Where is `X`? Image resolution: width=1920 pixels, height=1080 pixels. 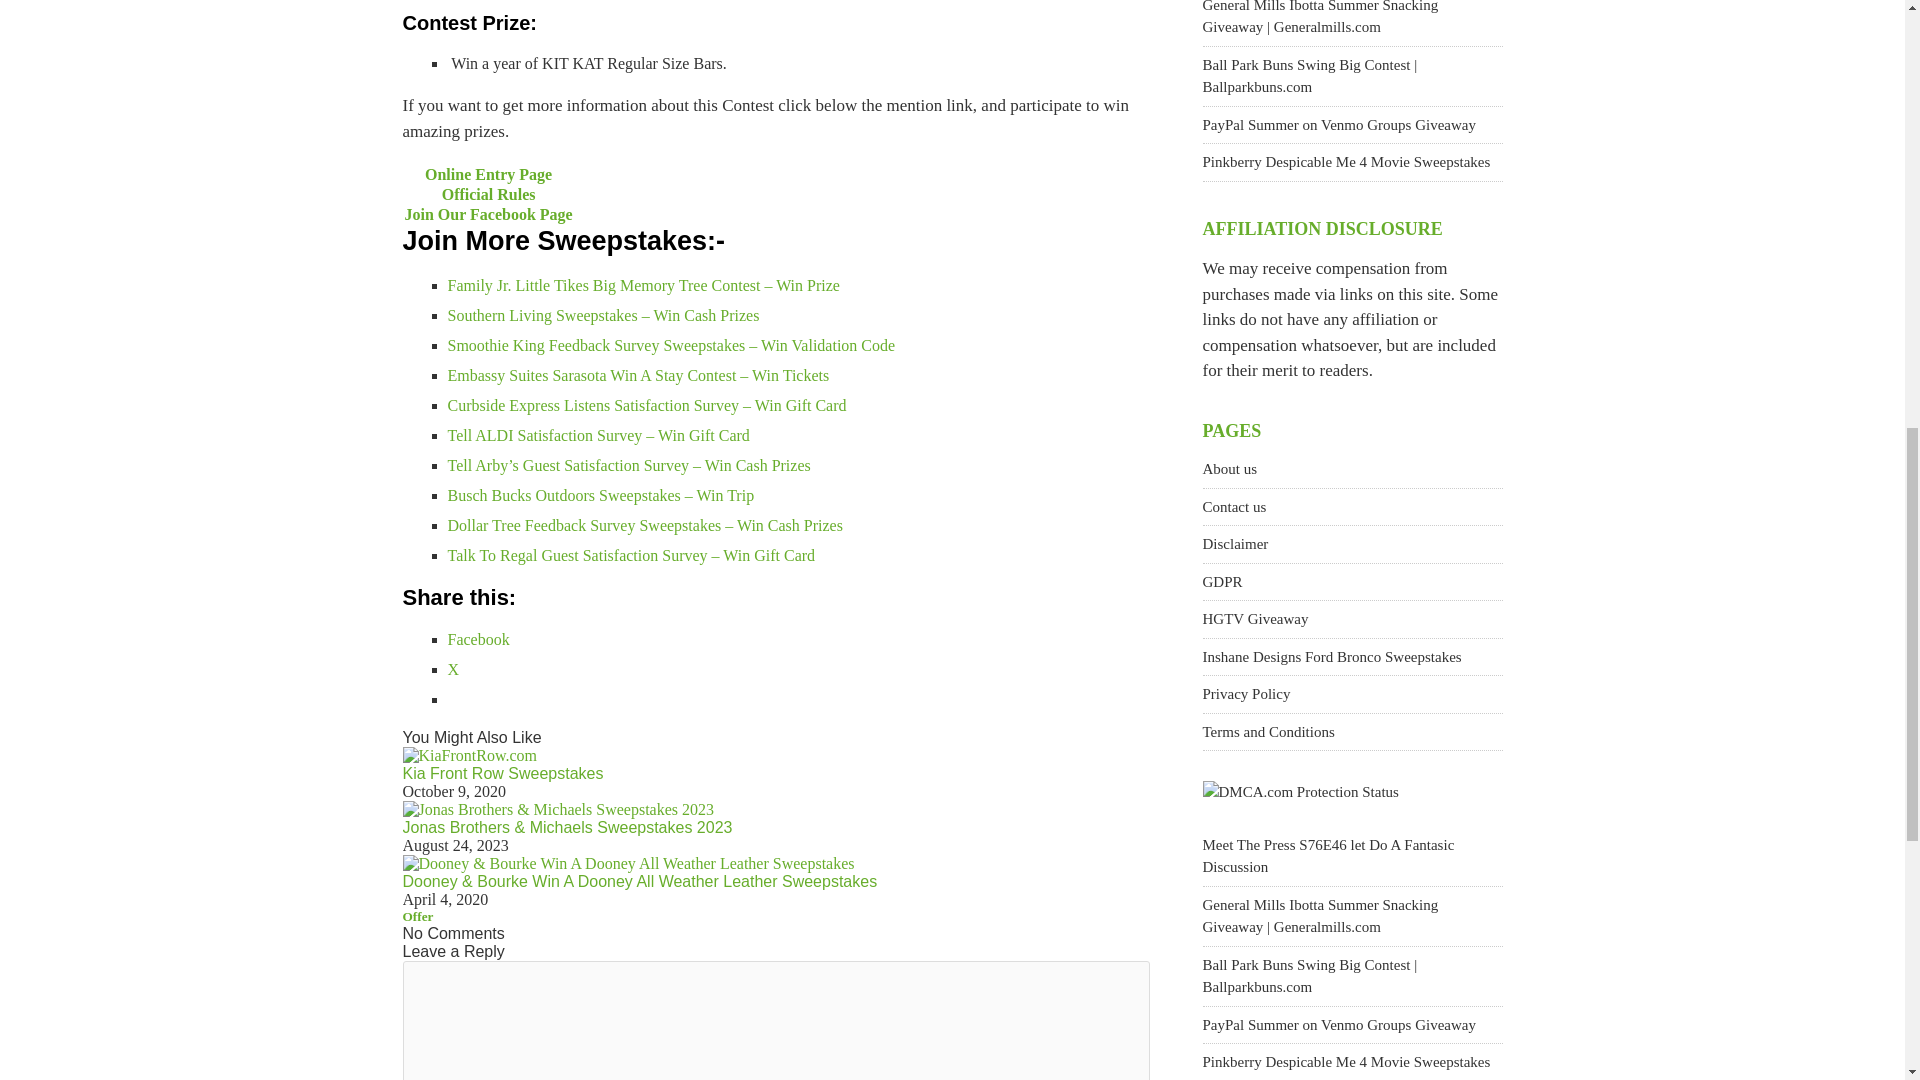 X is located at coordinates (454, 669).